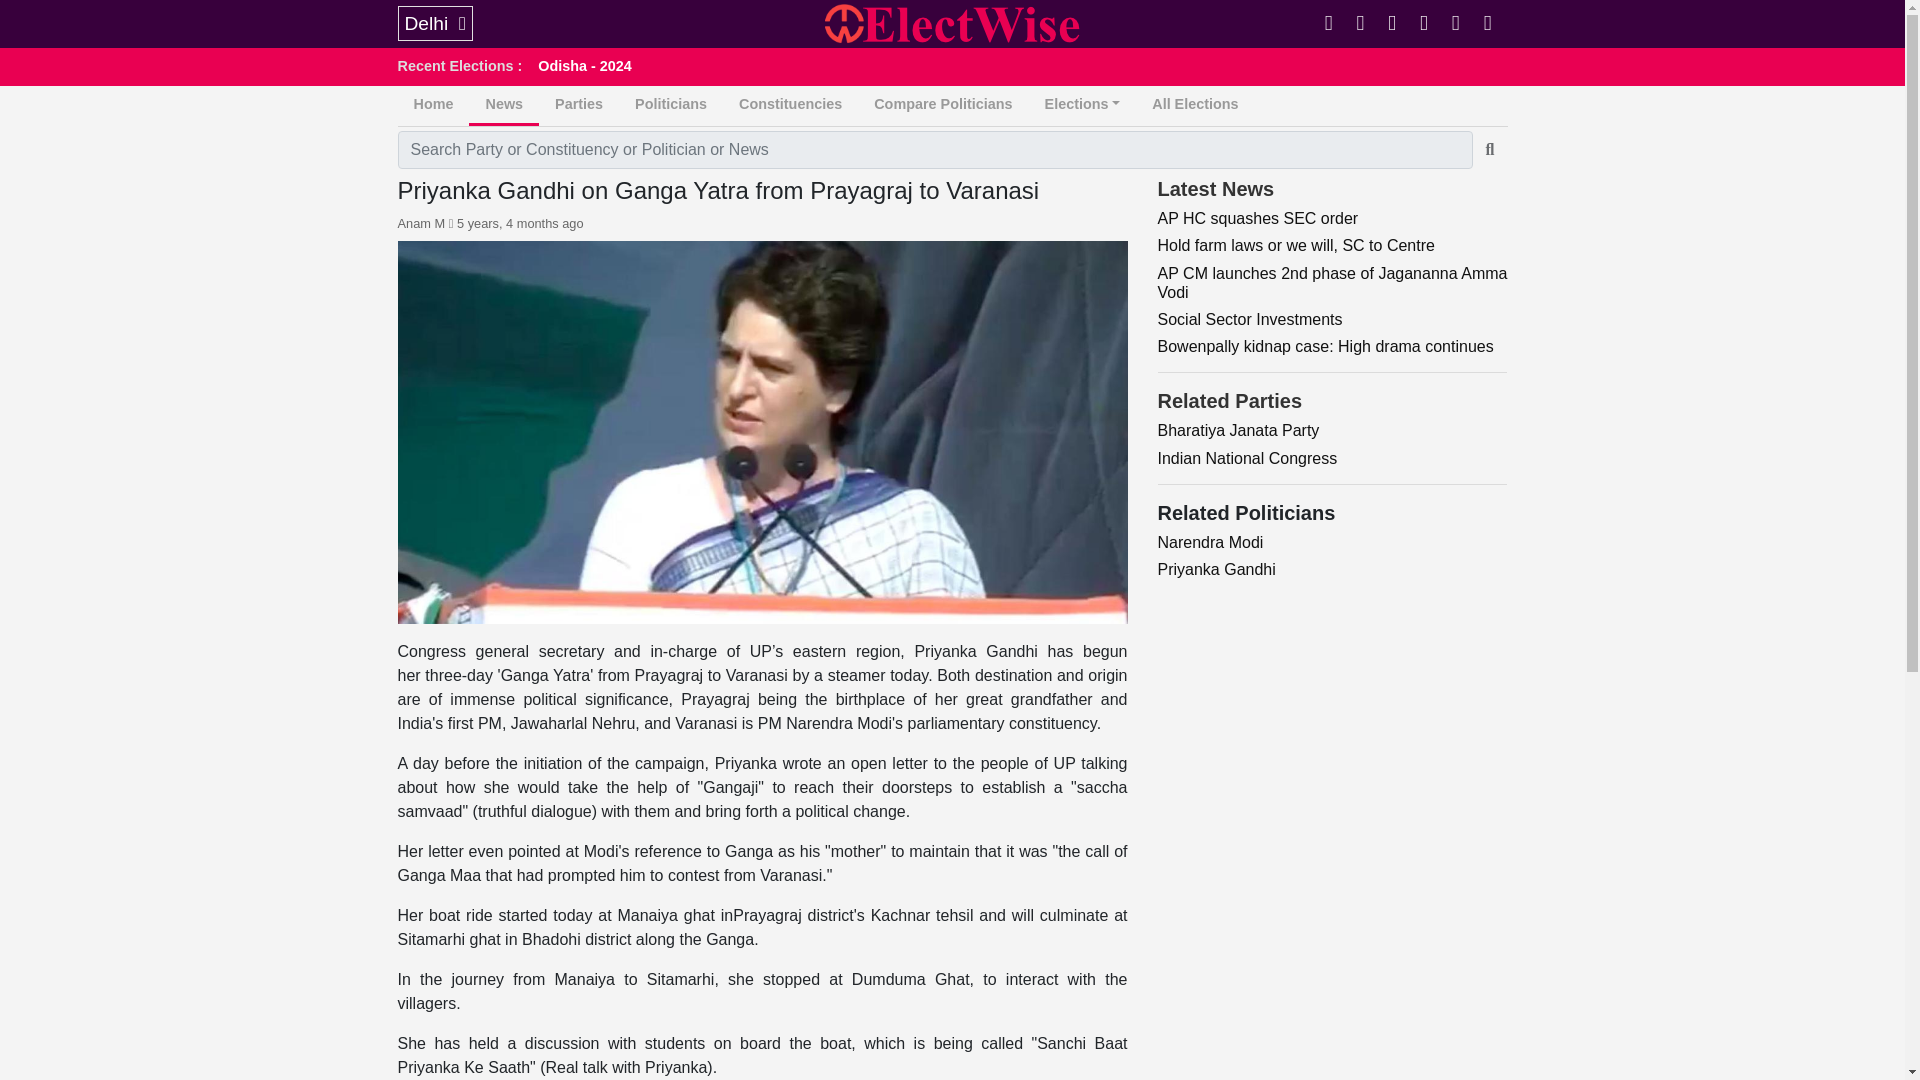  What do you see at coordinates (504, 106) in the screenshot?
I see `News` at bounding box center [504, 106].